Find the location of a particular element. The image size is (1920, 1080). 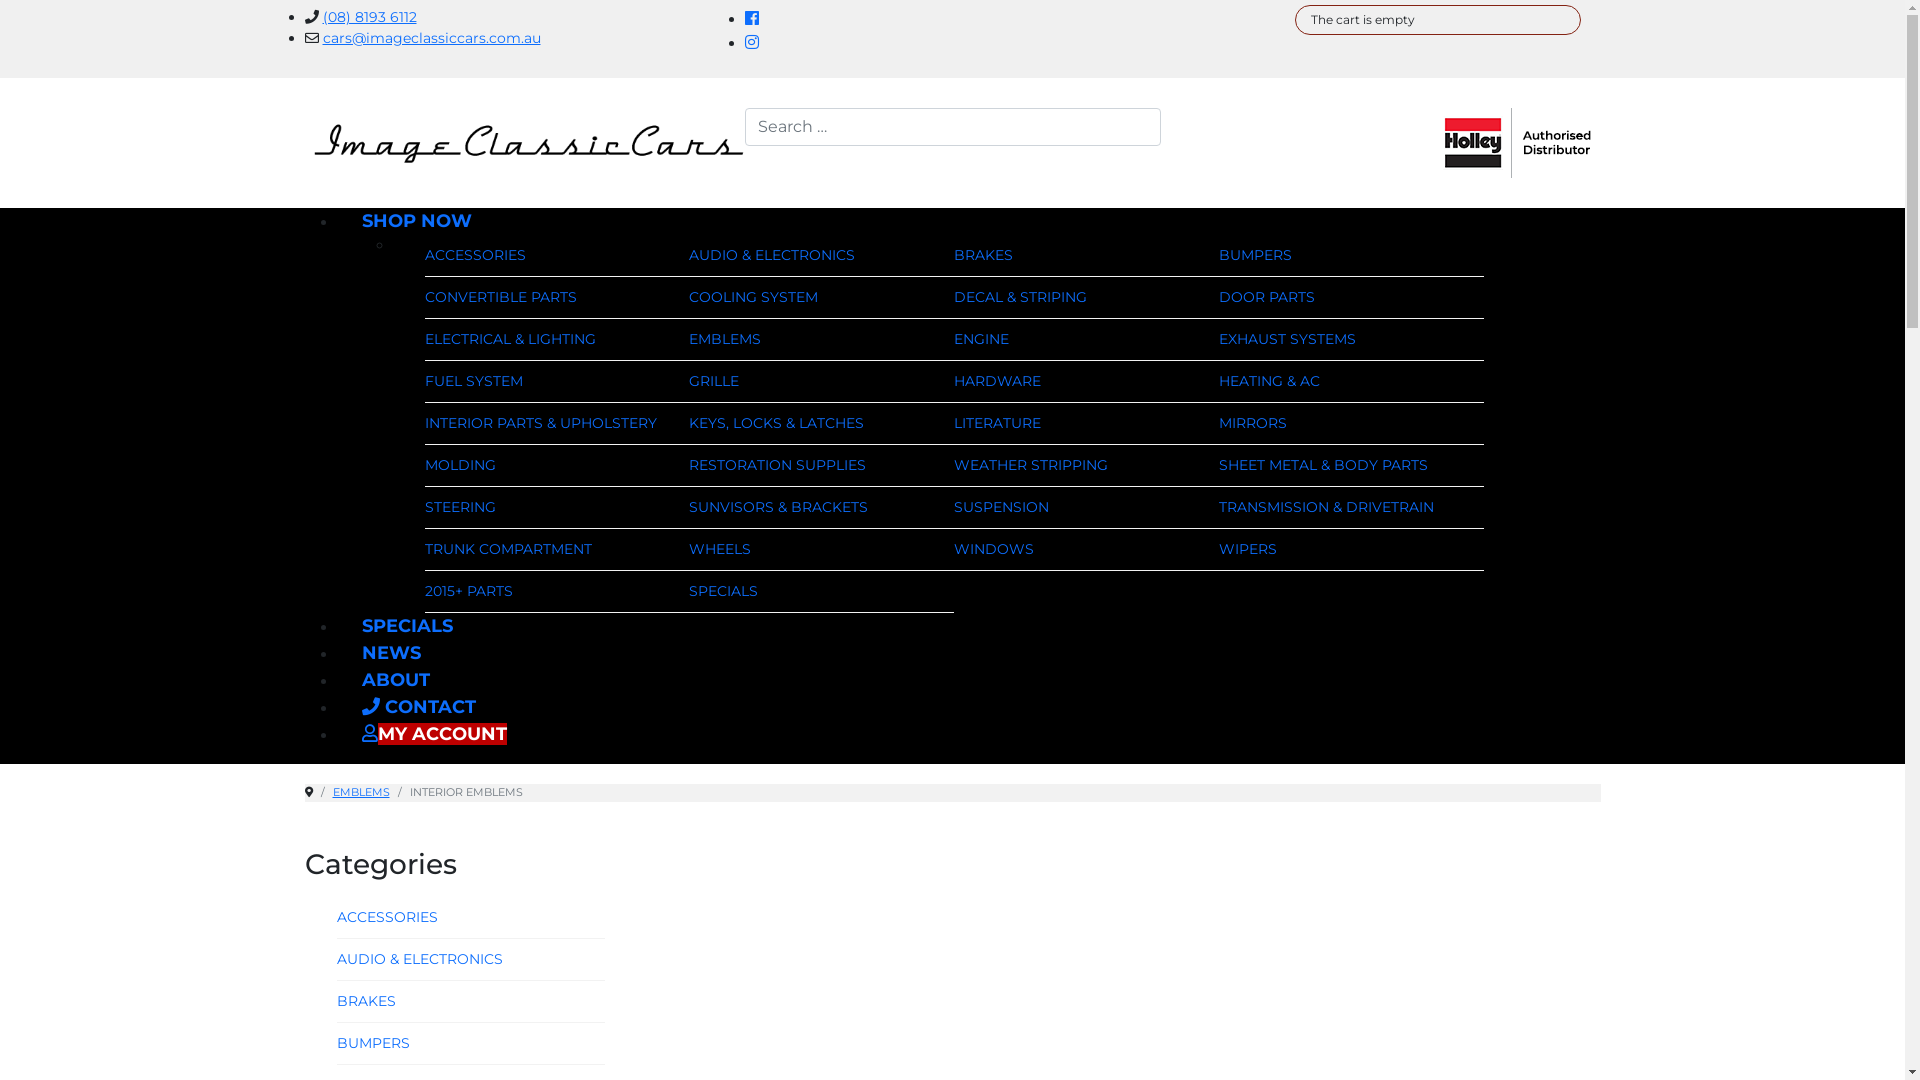

ACCESSORIES is located at coordinates (386, 917).